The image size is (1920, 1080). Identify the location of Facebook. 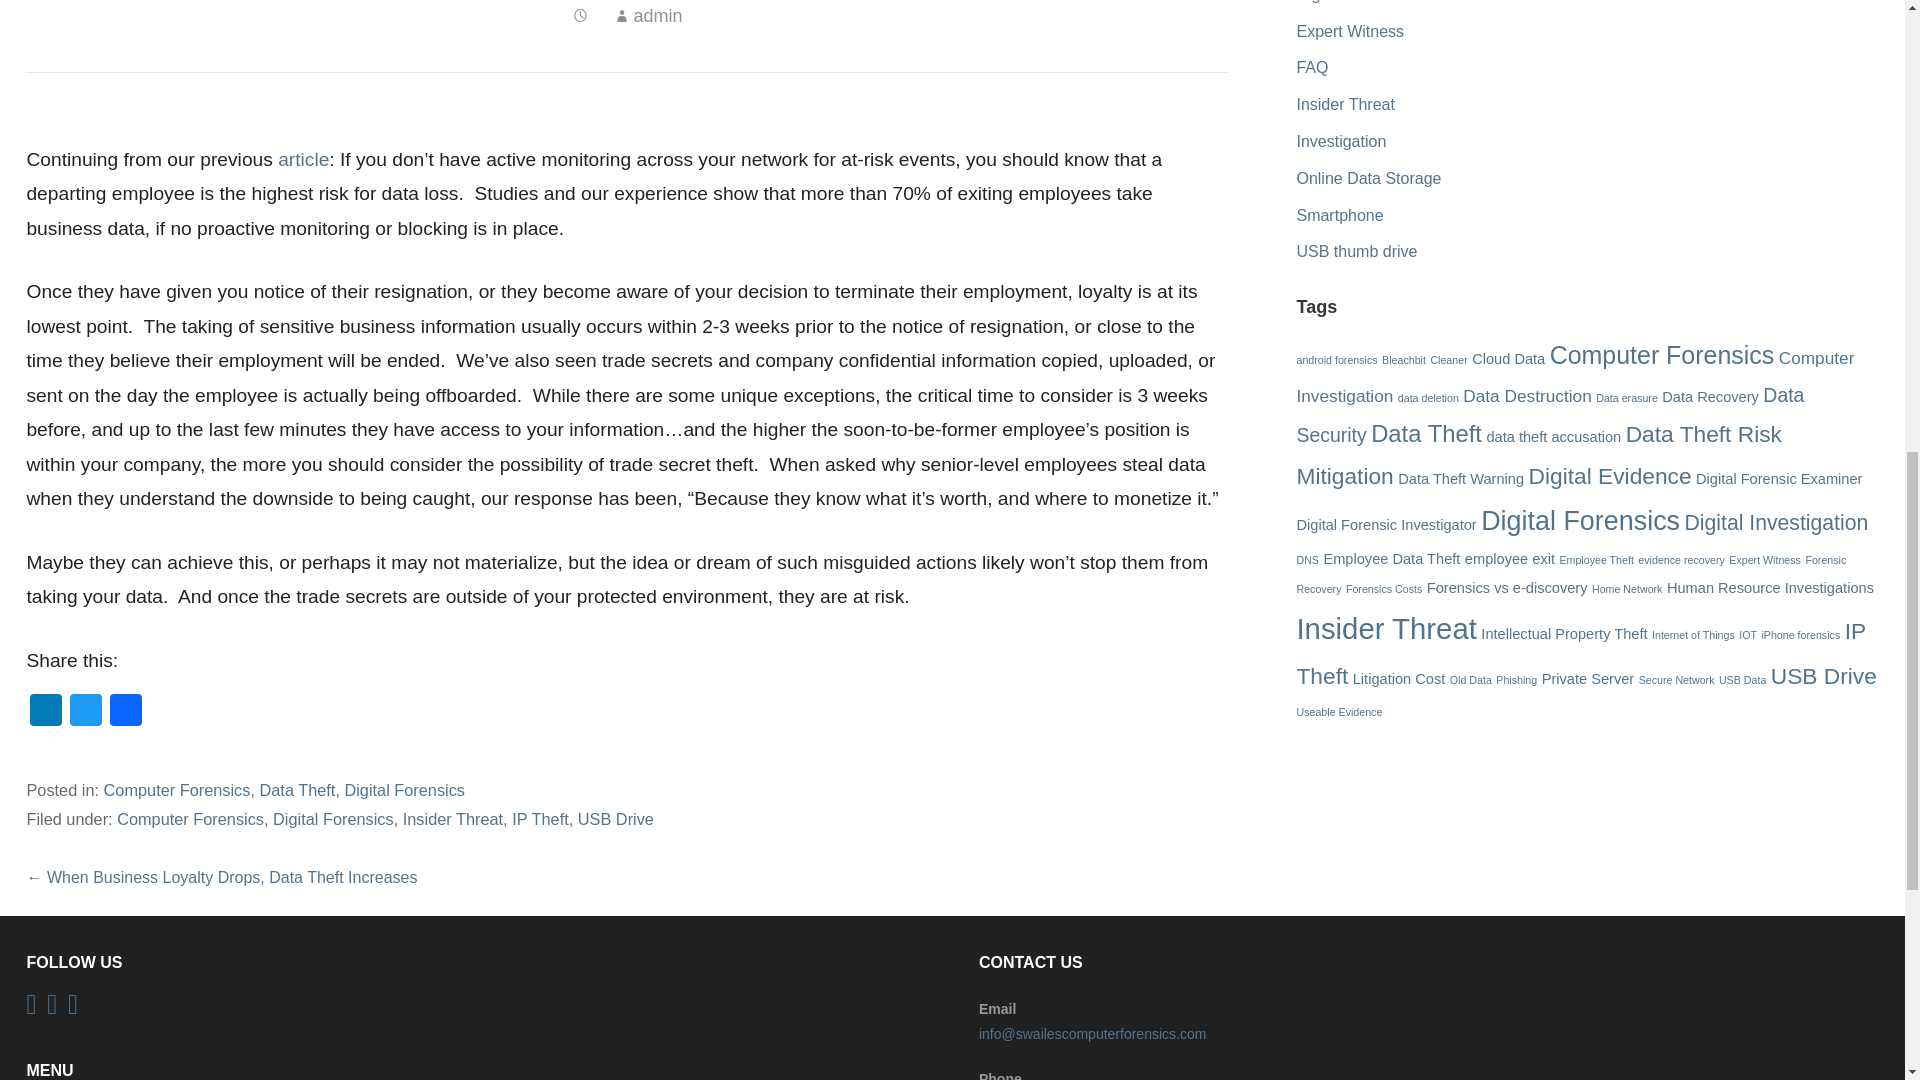
(125, 712).